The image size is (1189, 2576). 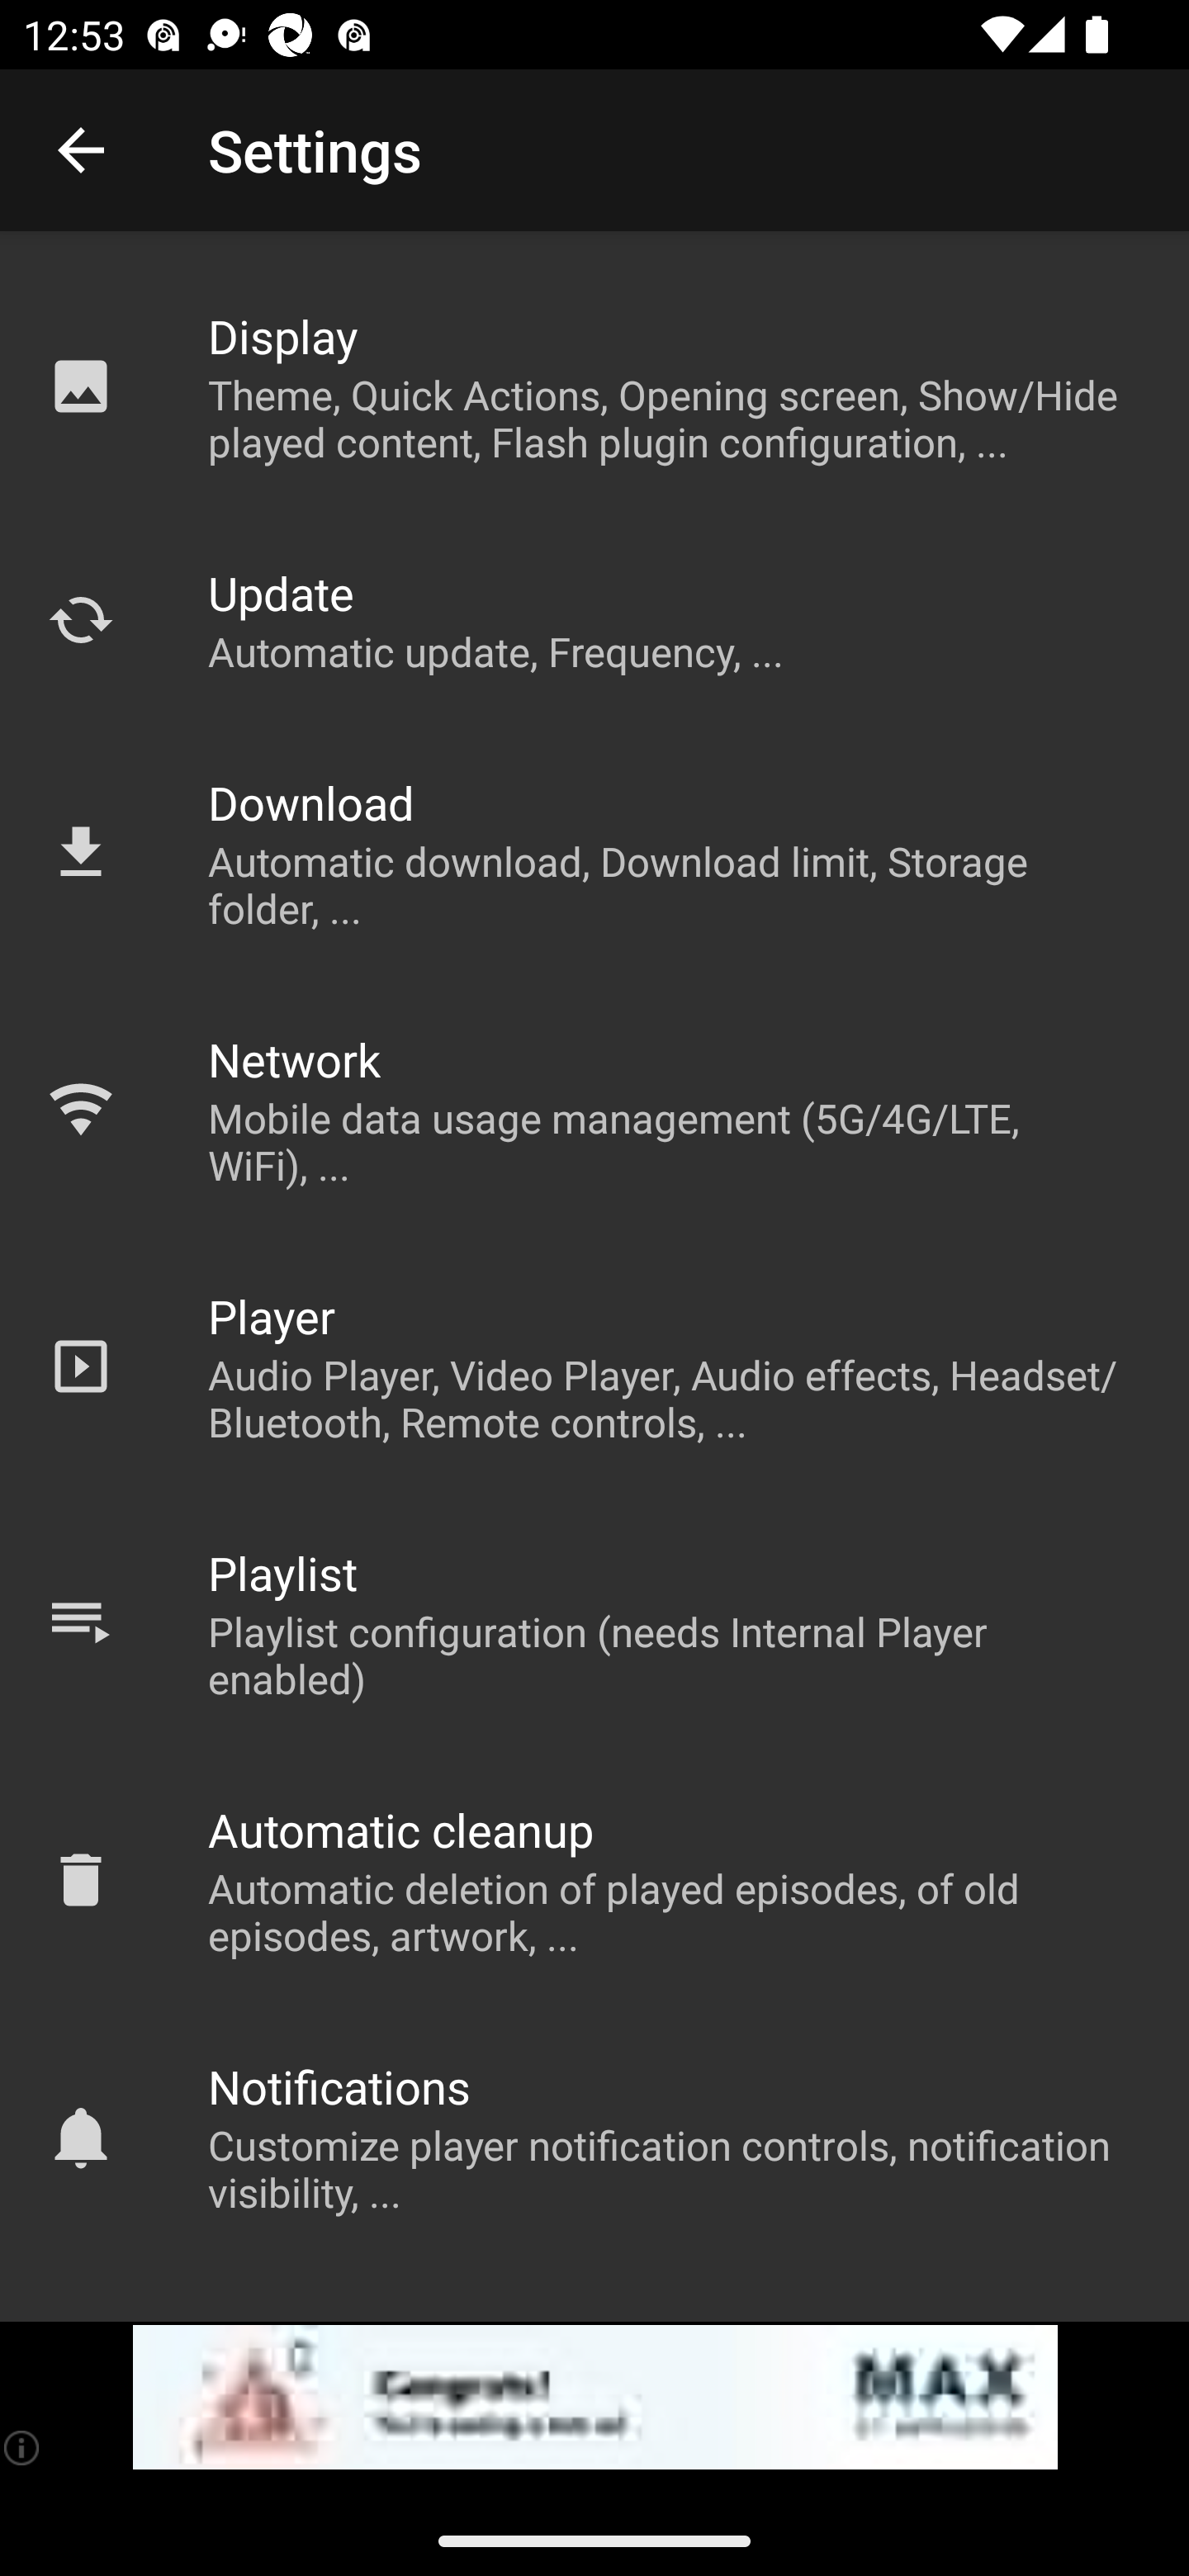 What do you see at coordinates (81, 150) in the screenshot?
I see `Navigate up` at bounding box center [81, 150].